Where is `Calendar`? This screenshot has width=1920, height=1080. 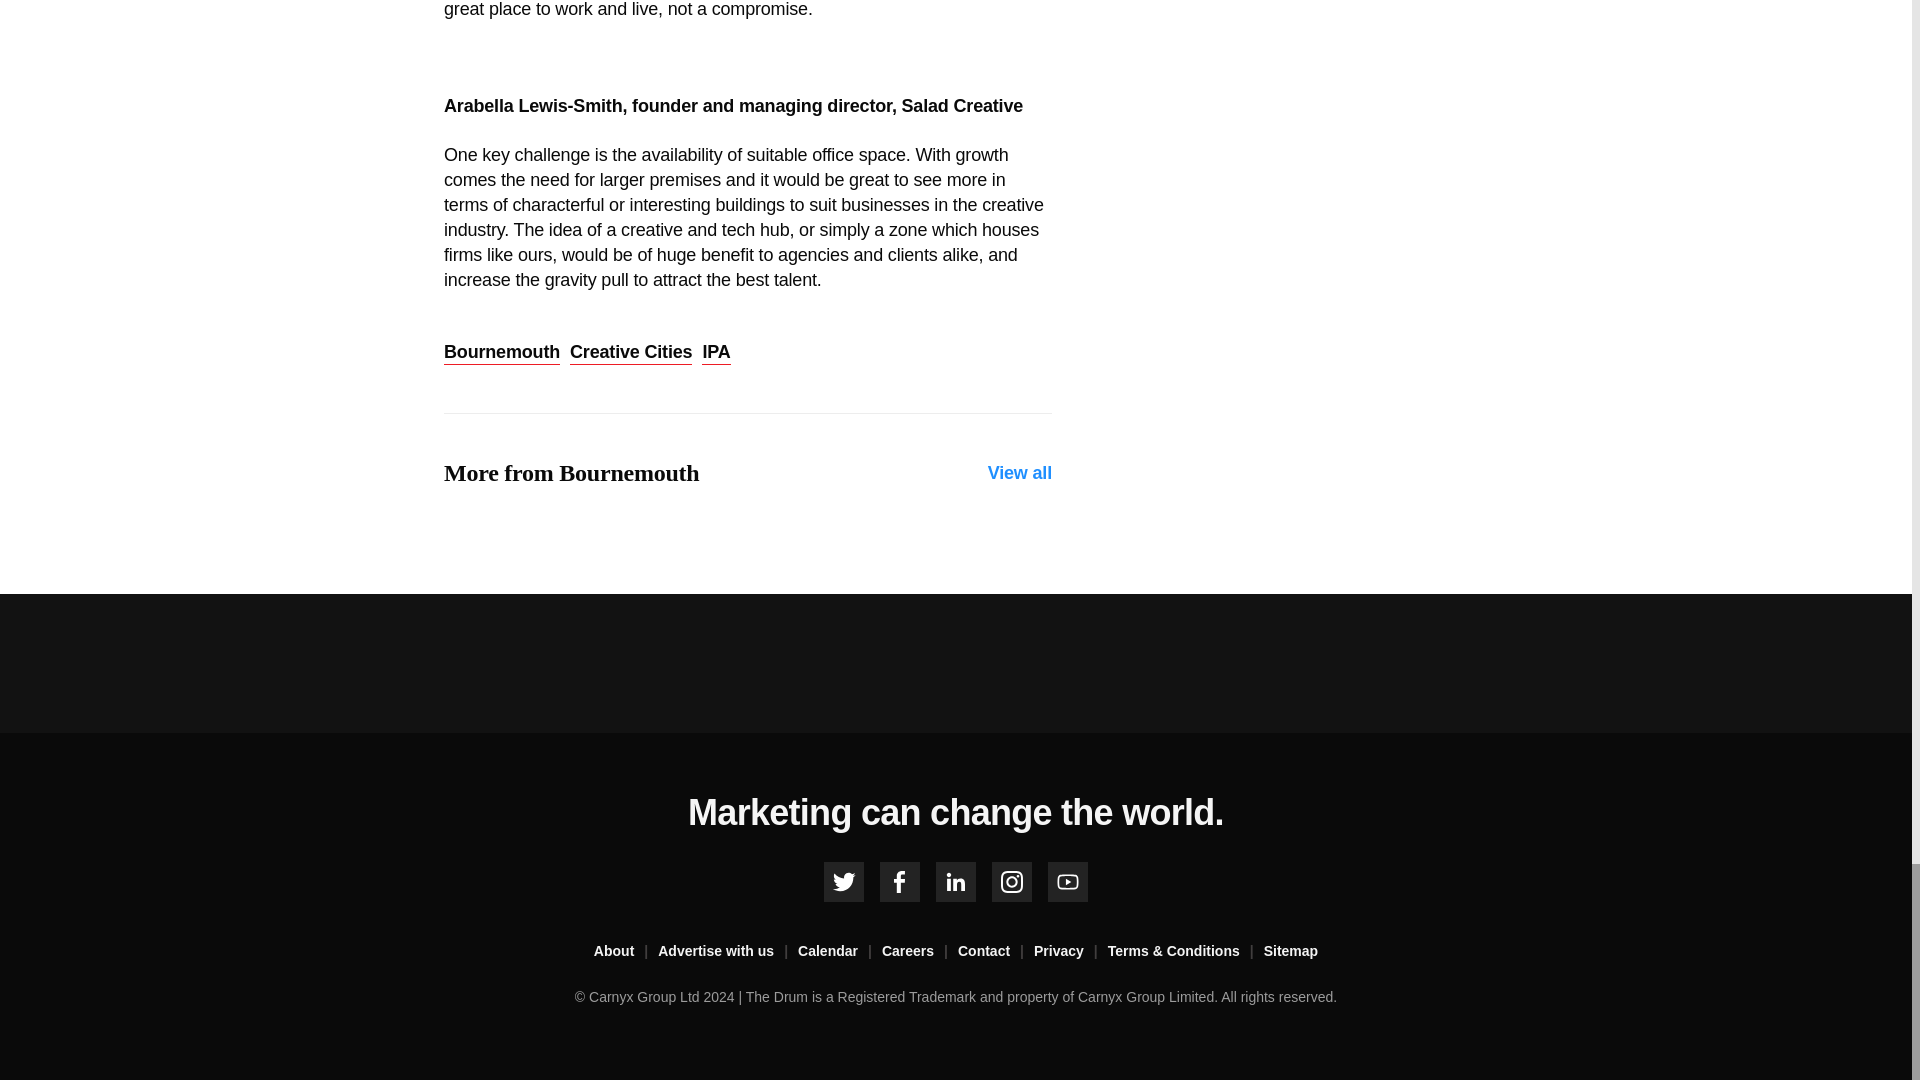
Calendar is located at coordinates (840, 952).